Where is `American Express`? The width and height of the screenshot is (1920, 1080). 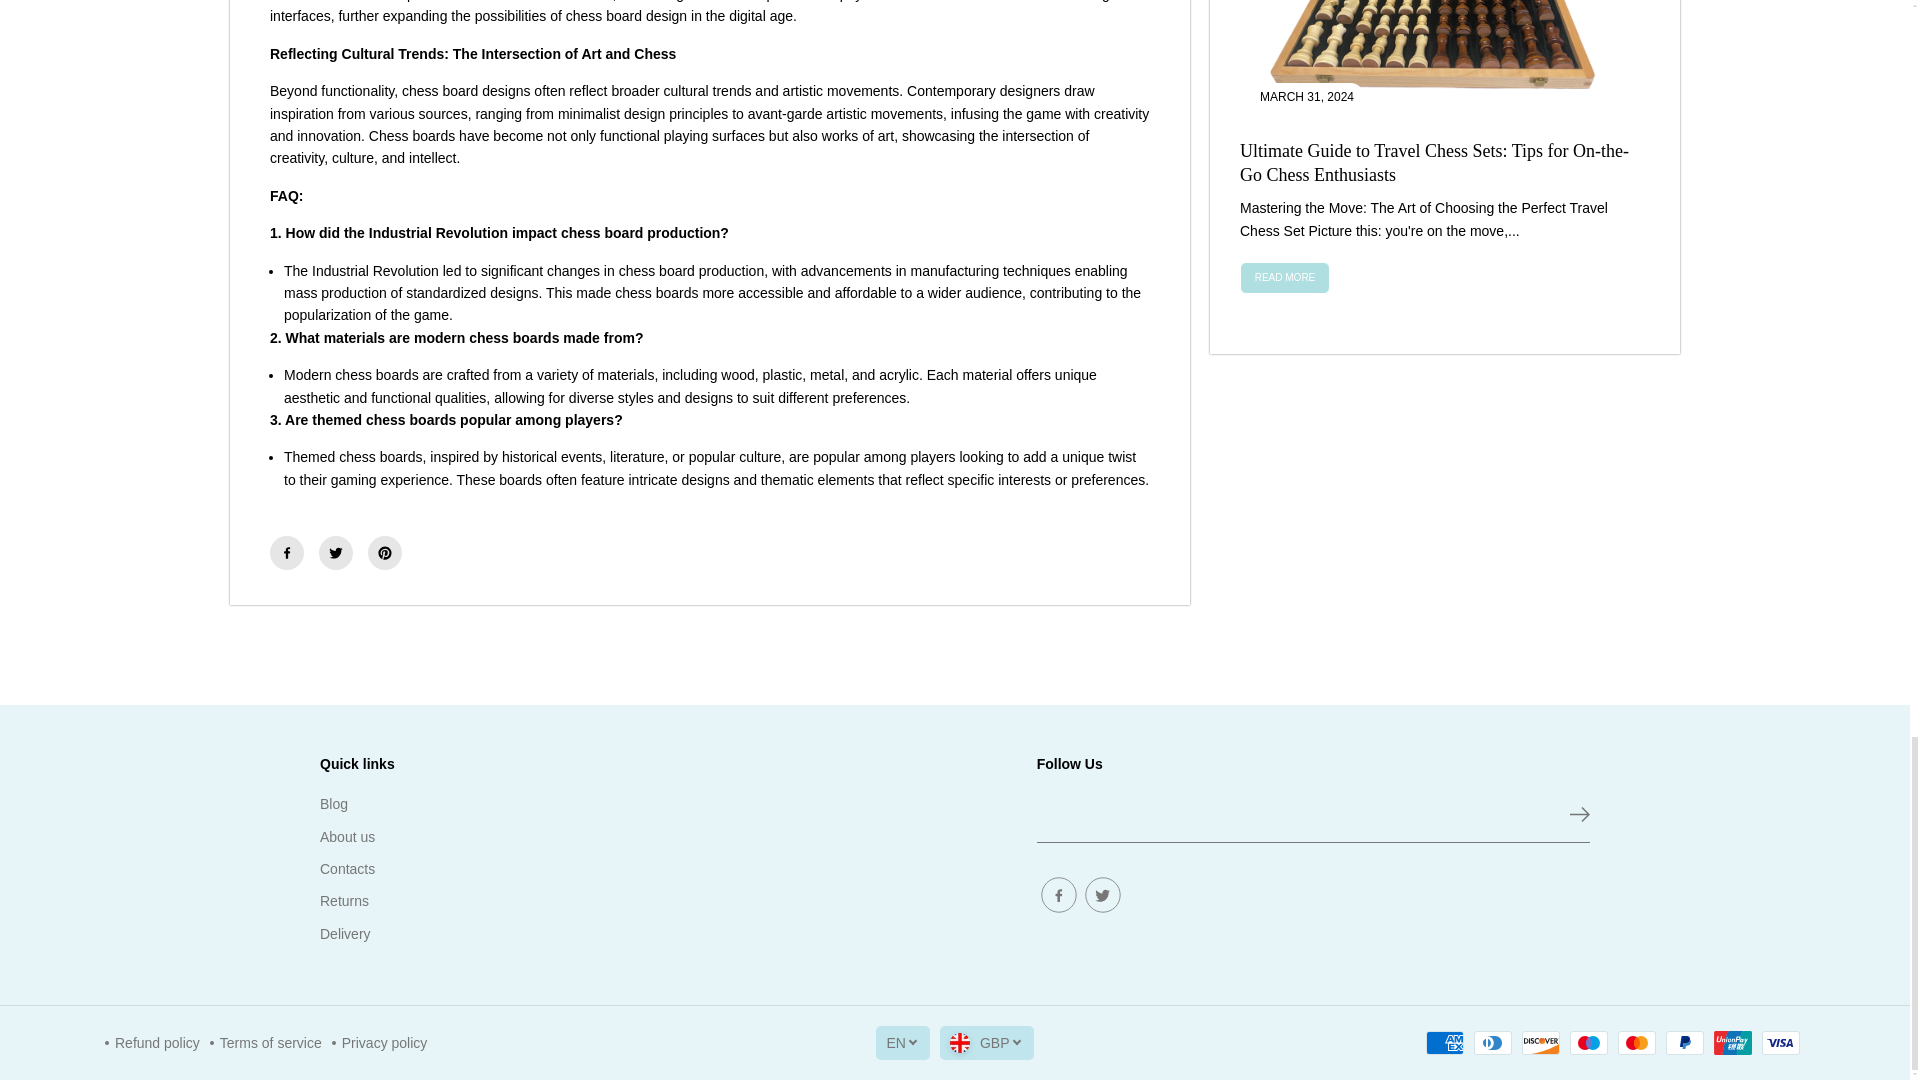 American Express is located at coordinates (1444, 1043).